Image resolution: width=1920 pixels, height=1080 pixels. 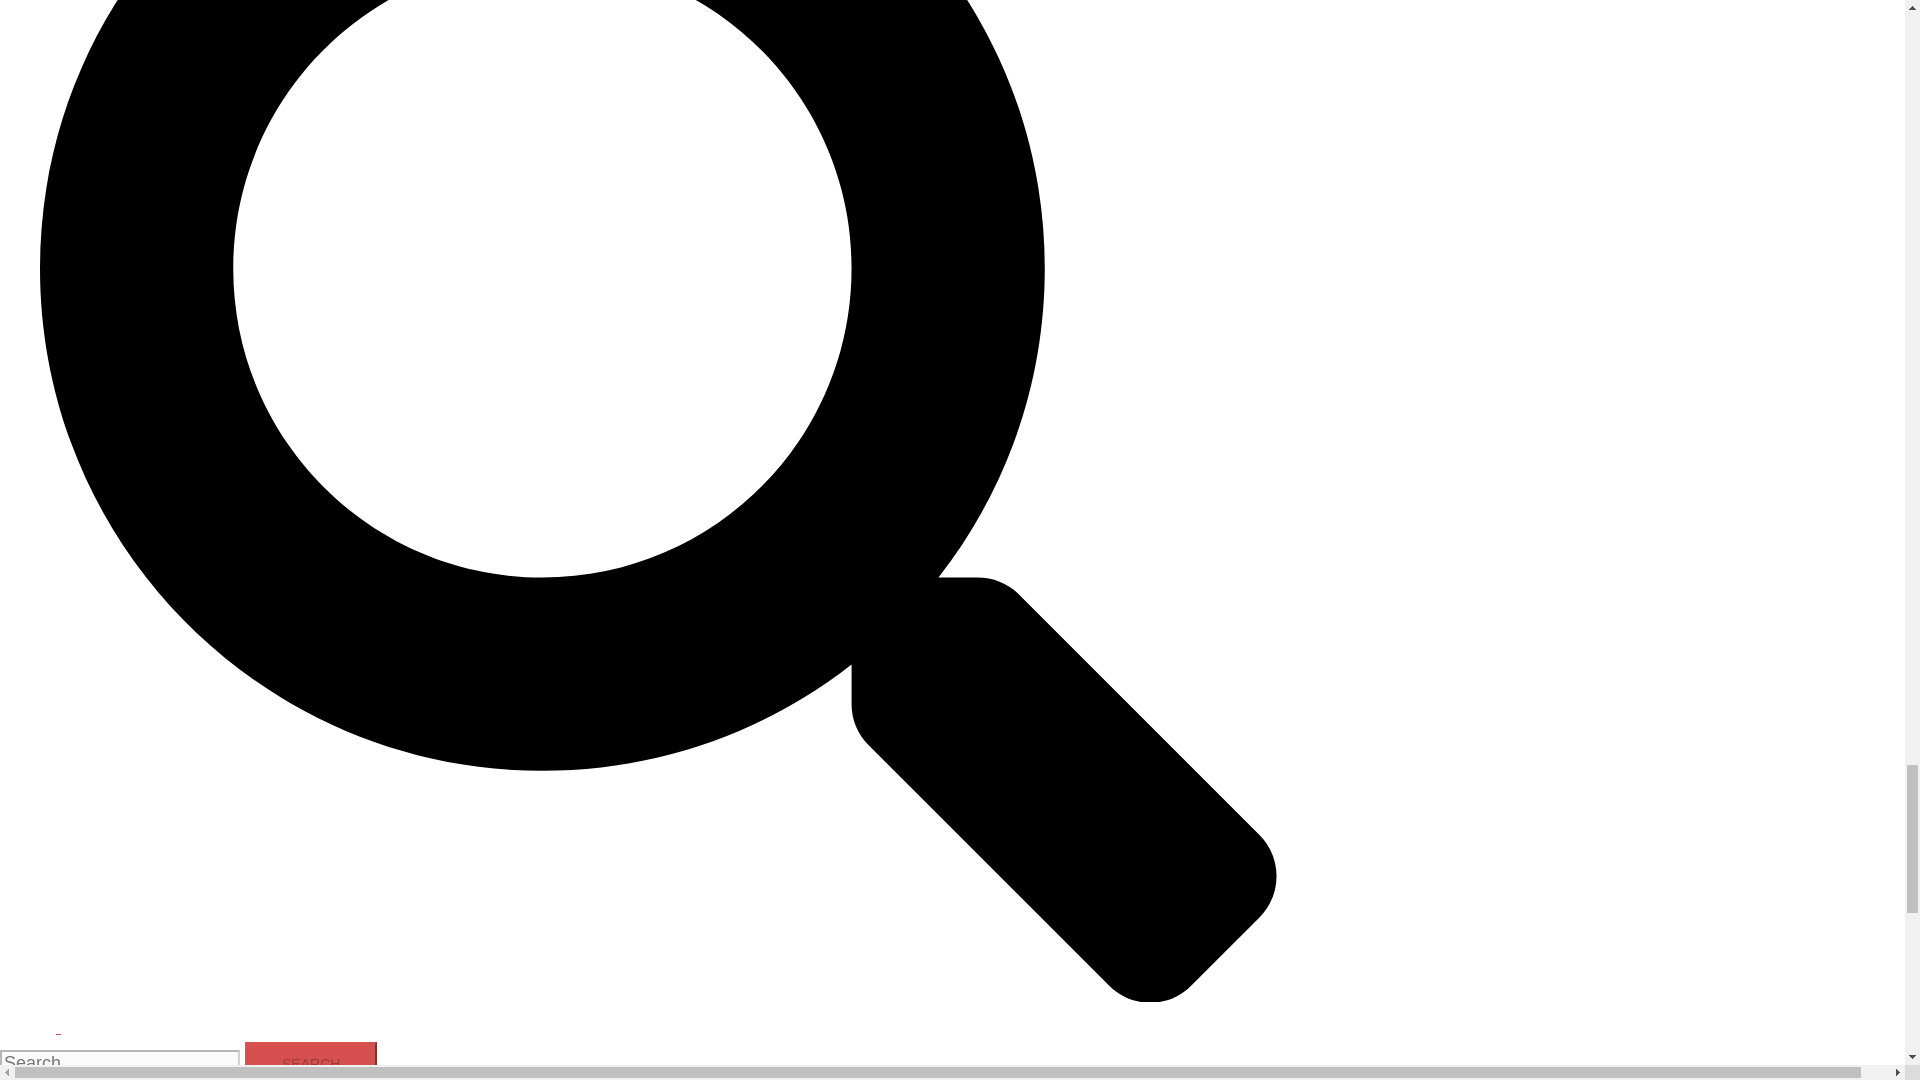 What do you see at coordinates (310, 1061) in the screenshot?
I see `Search` at bounding box center [310, 1061].